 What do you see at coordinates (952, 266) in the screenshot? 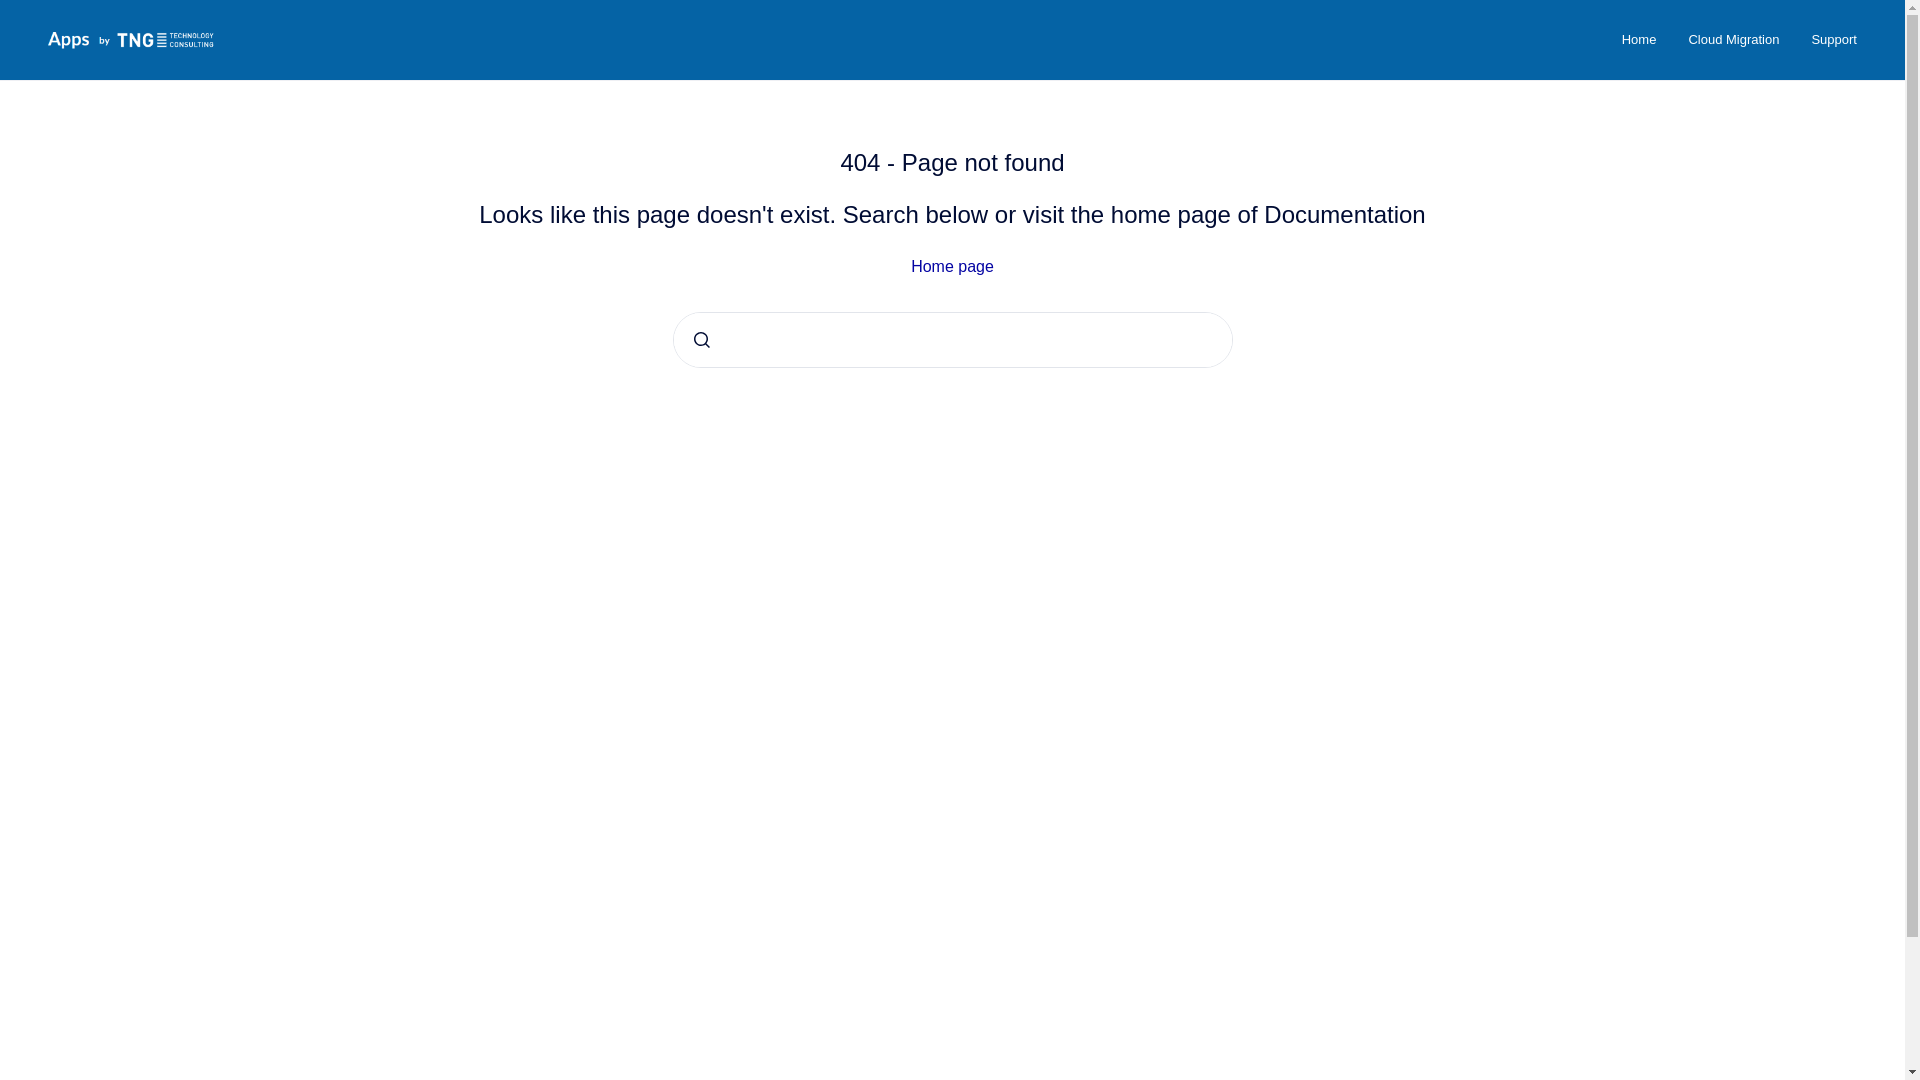
I see `Home page` at bounding box center [952, 266].